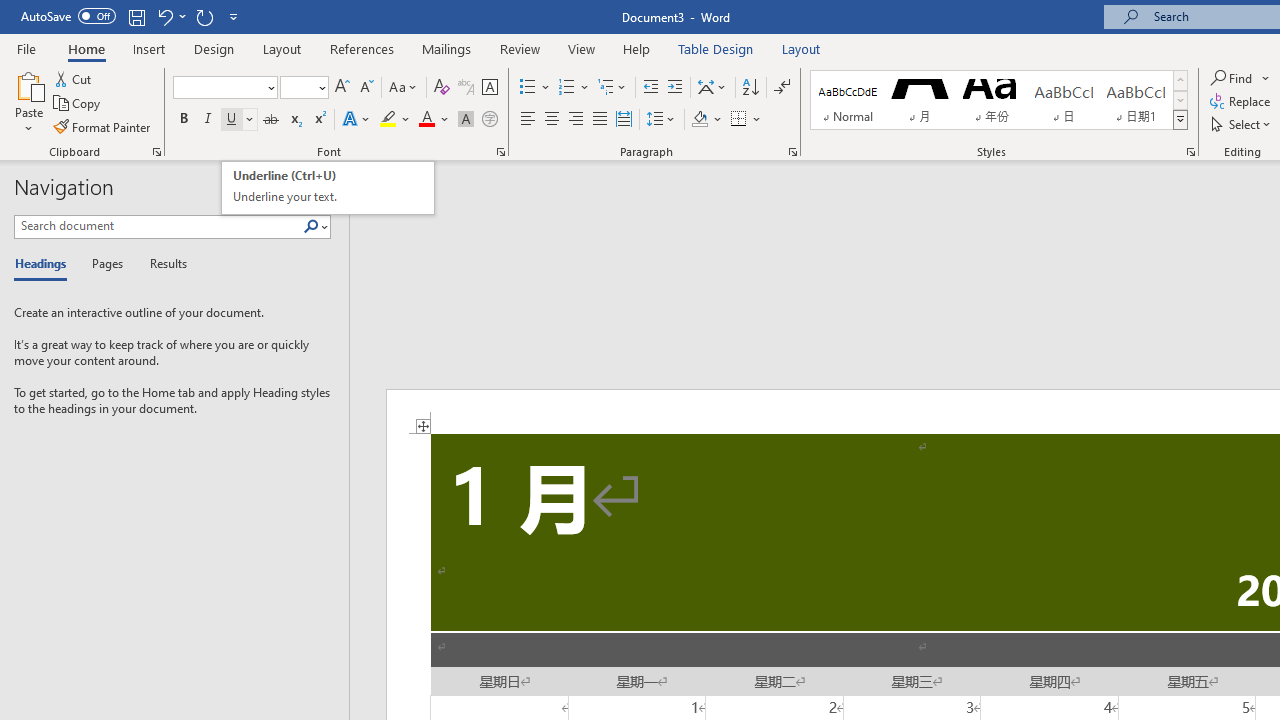  Describe the element at coordinates (466, 120) in the screenshot. I see `Character Shading` at that location.